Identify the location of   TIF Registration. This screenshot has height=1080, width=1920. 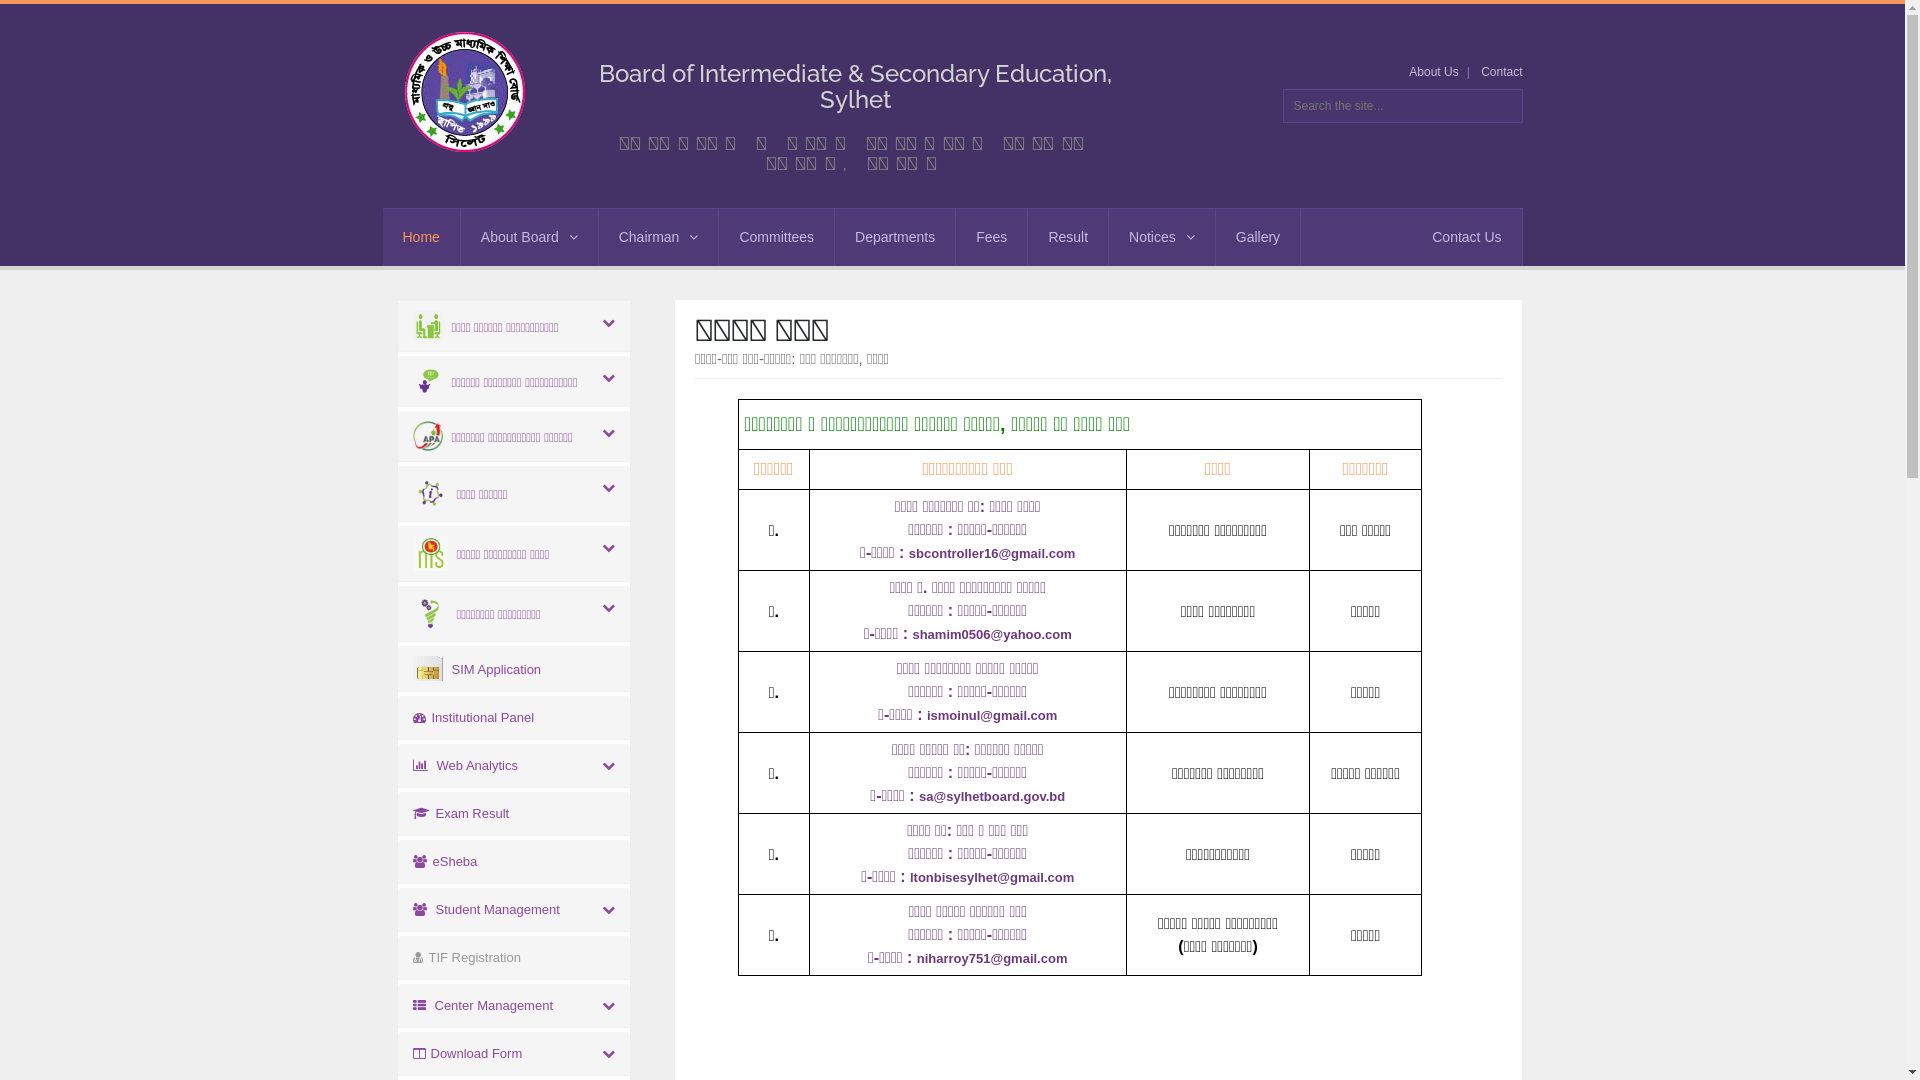
(466, 958).